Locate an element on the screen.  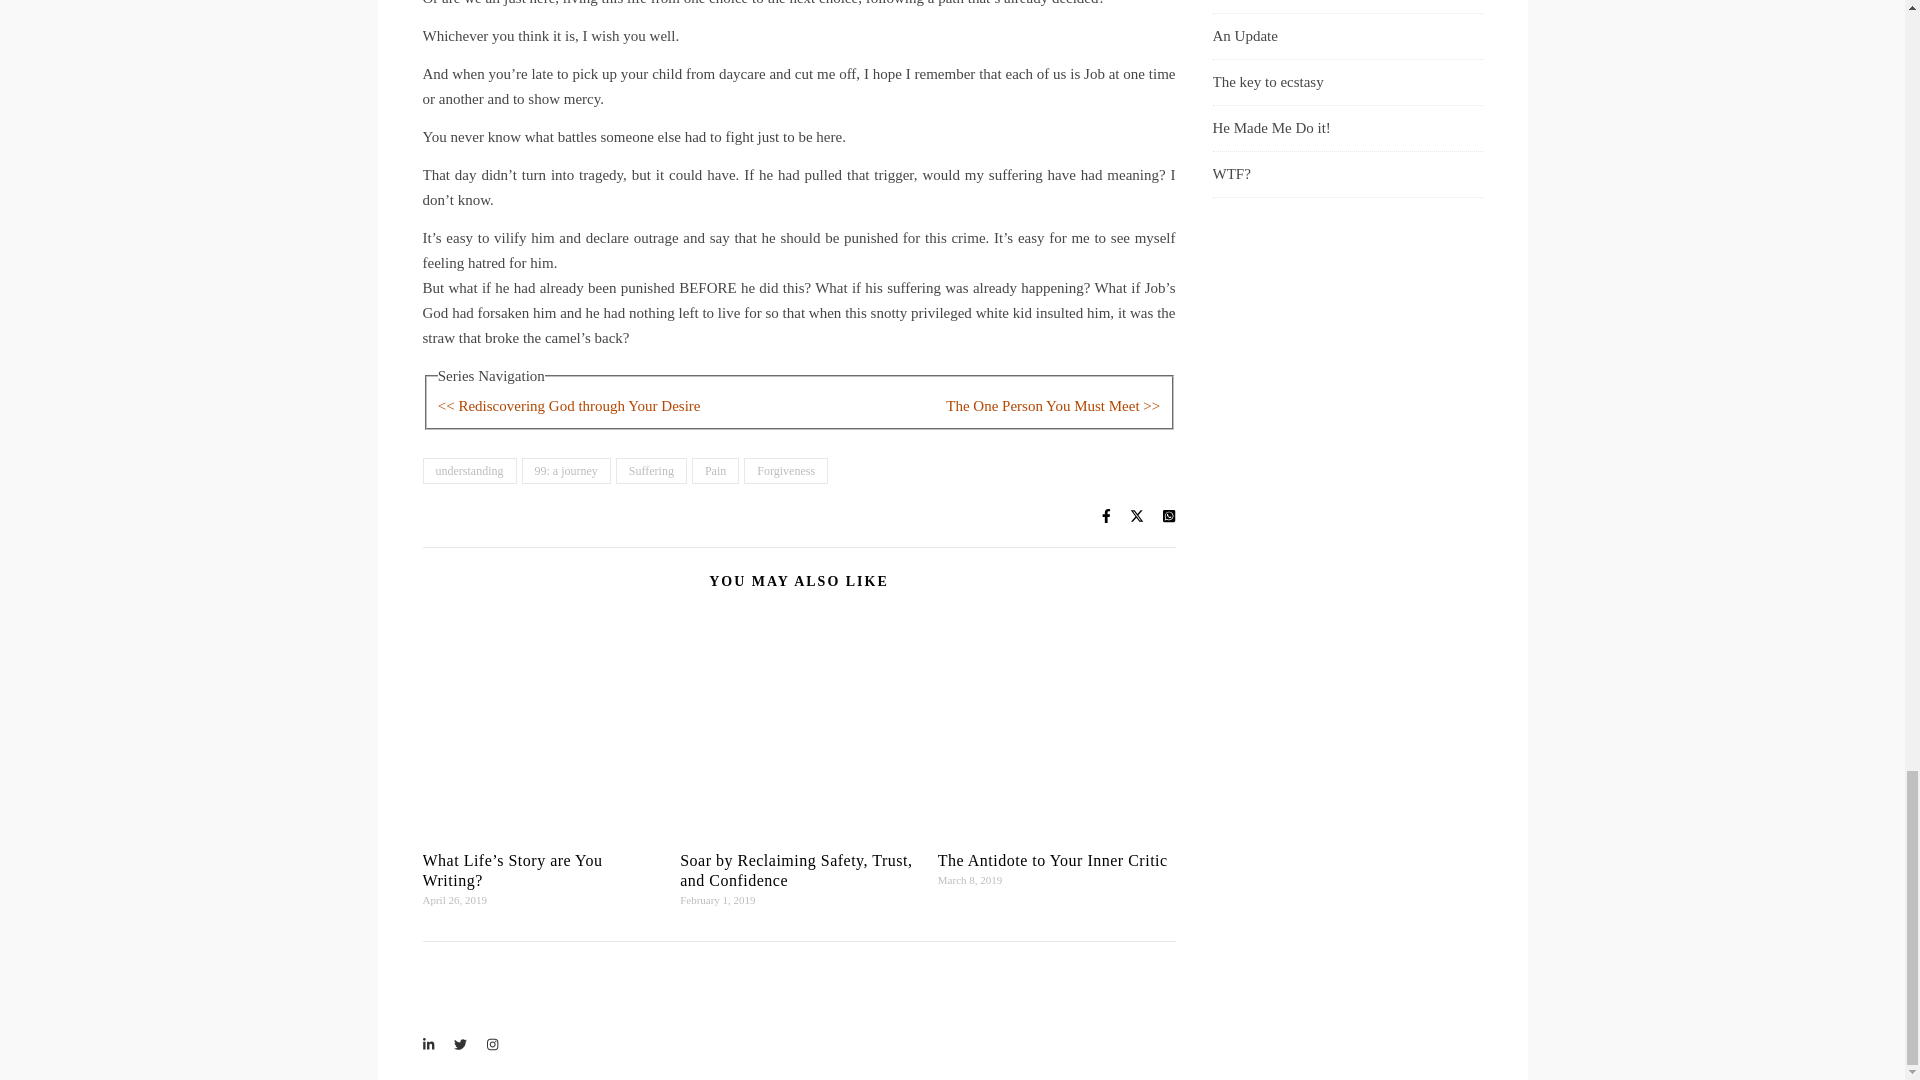
Suffering is located at coordinates (652, 470).